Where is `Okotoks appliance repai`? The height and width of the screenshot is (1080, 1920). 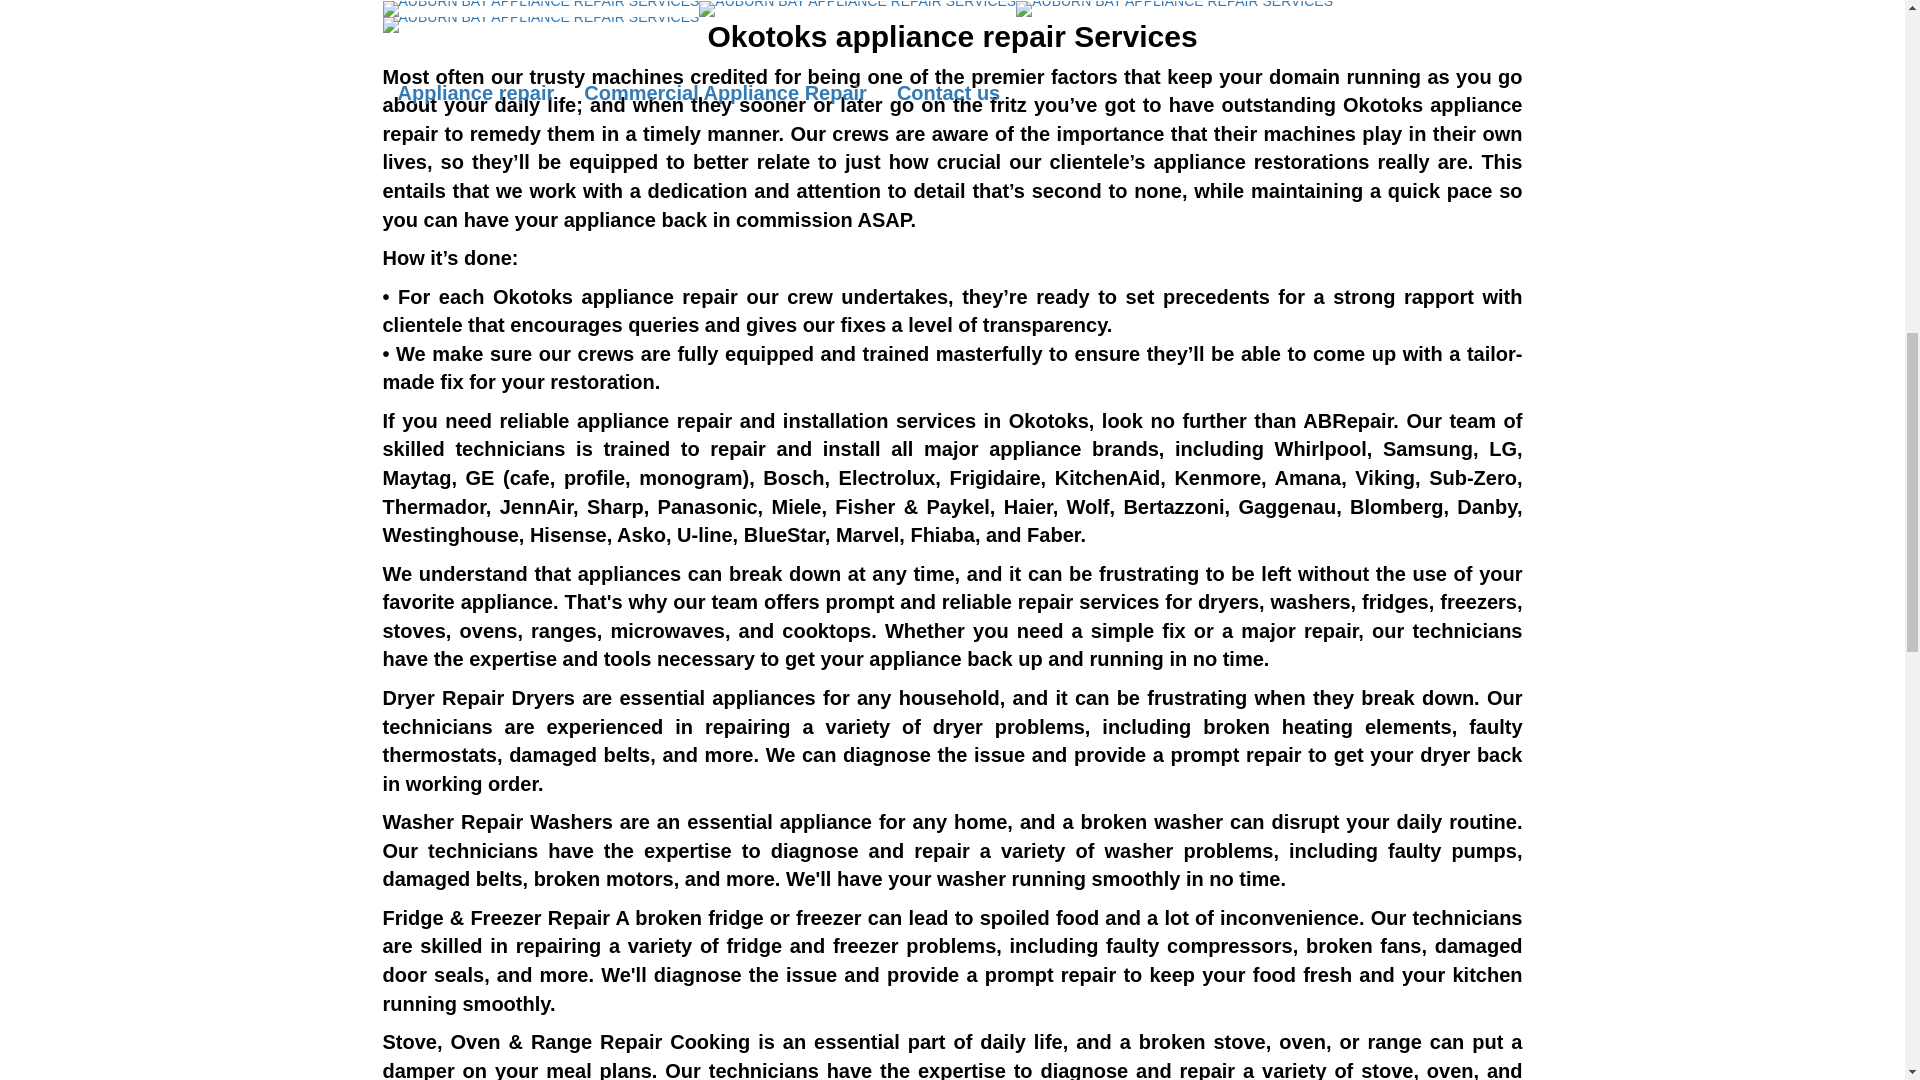 Okotoks appliance repai is located at coordinates (952, 118).